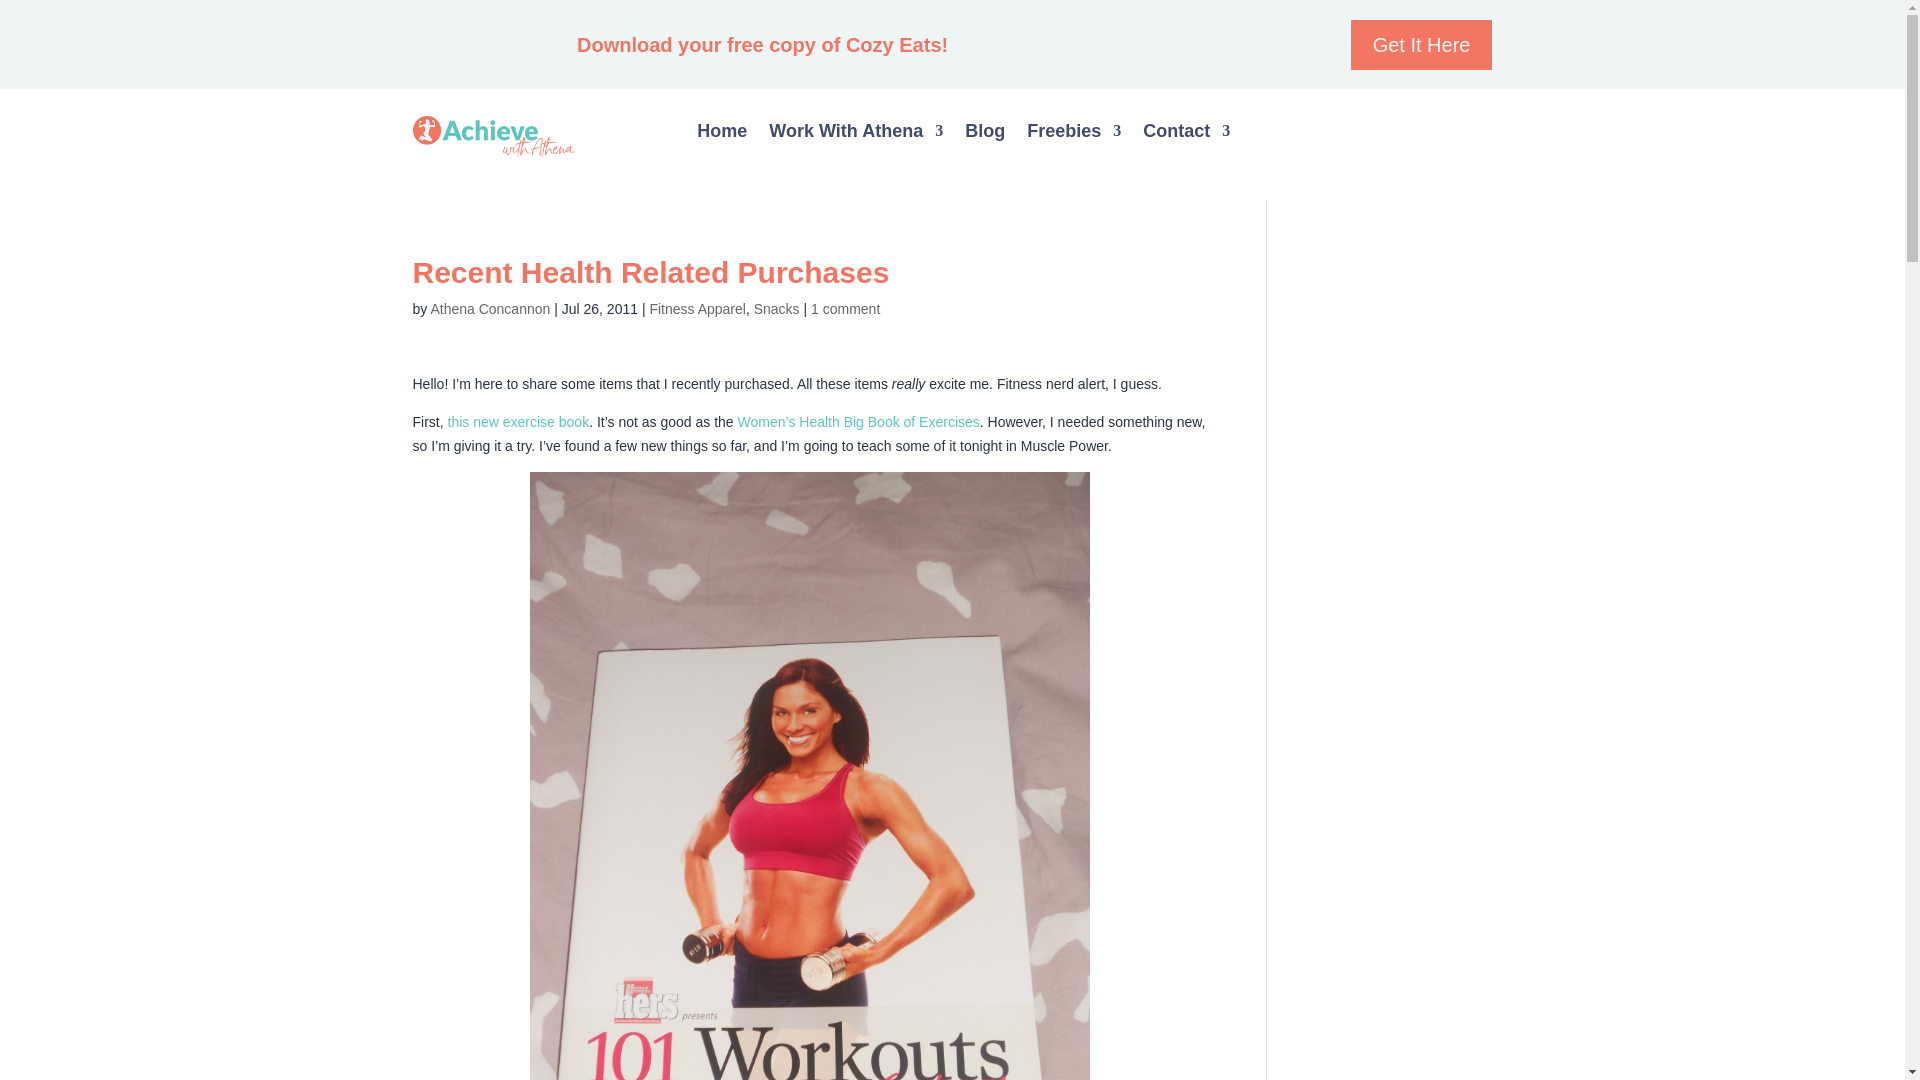  I want to click on Work With Athena, so click(856, 134).